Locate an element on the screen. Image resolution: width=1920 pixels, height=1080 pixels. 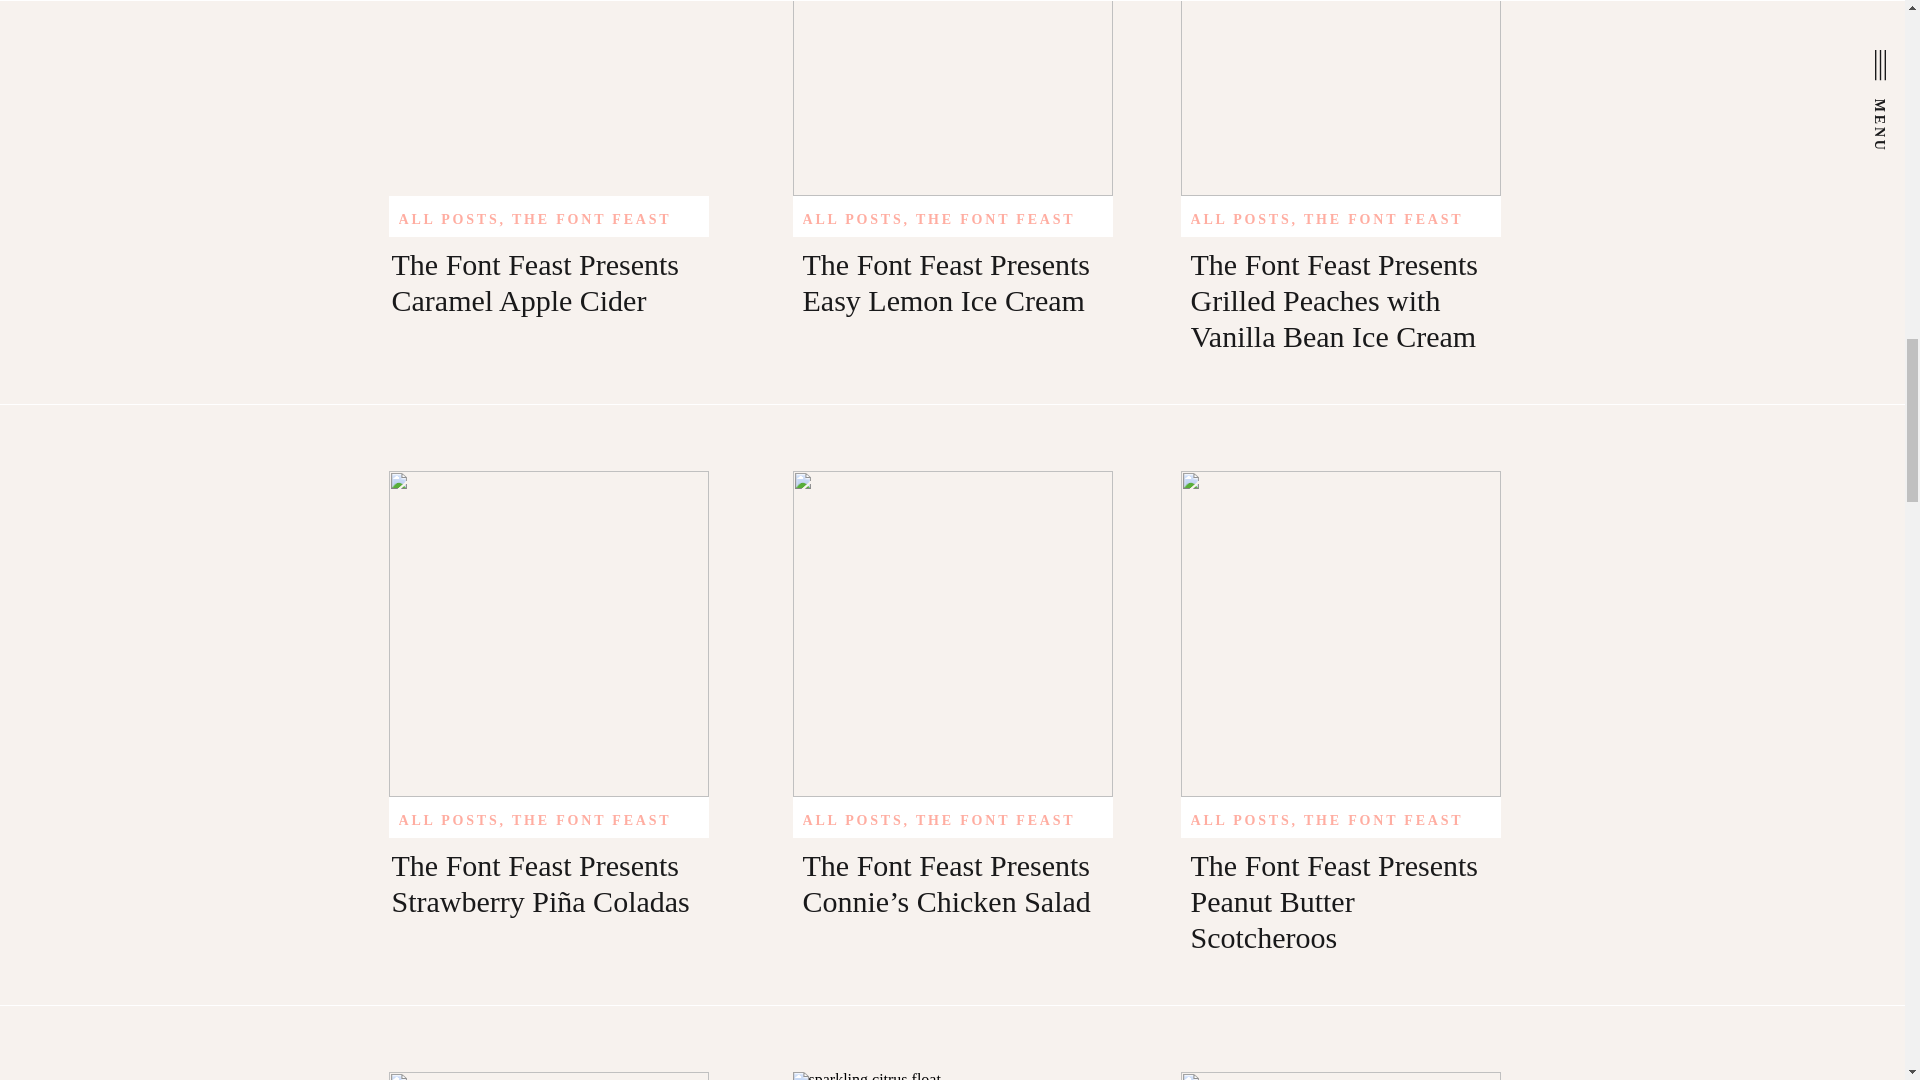
The Font Feast Presents Sparkling Citrus Floats is located at coordinates (951, 1076).